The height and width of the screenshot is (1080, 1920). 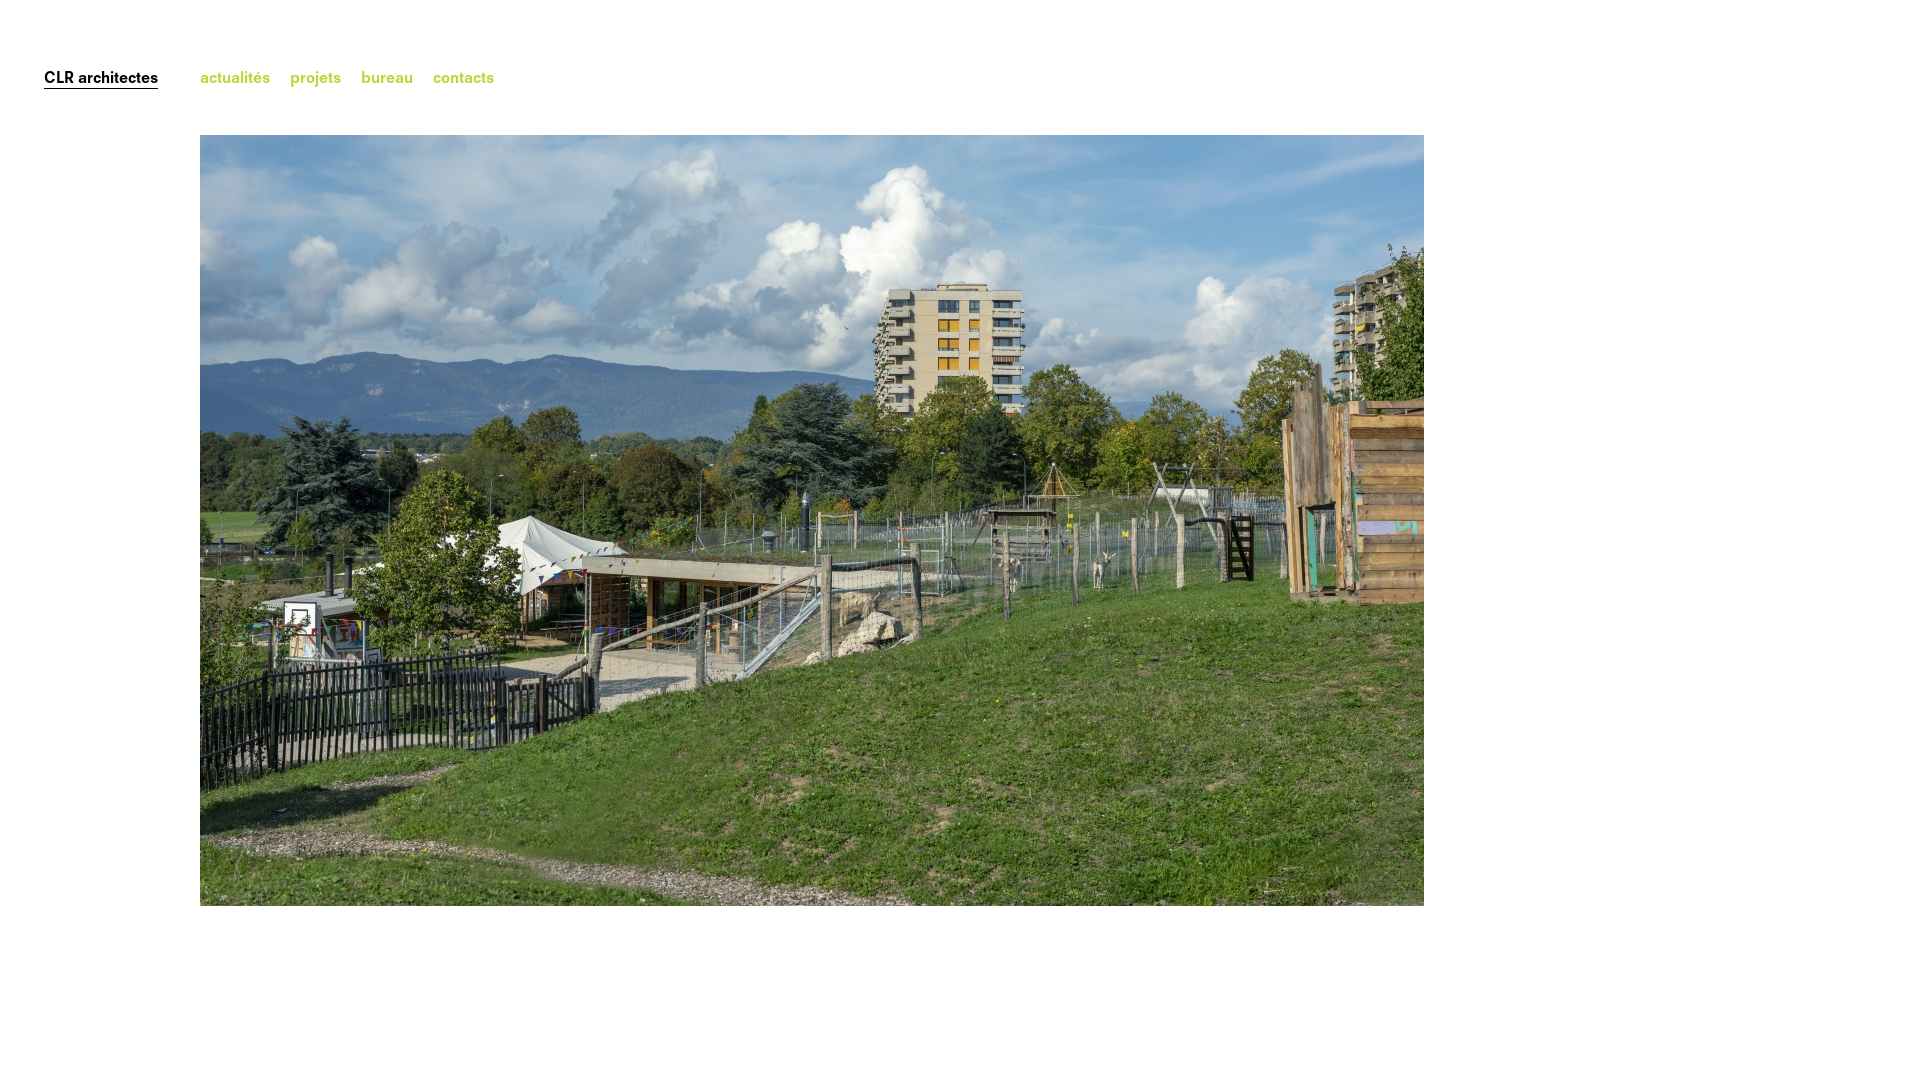 What do you see at coordinates (101, 78) in the screenshot?
I see `CLR architectes` at bounding box center [101, 78].